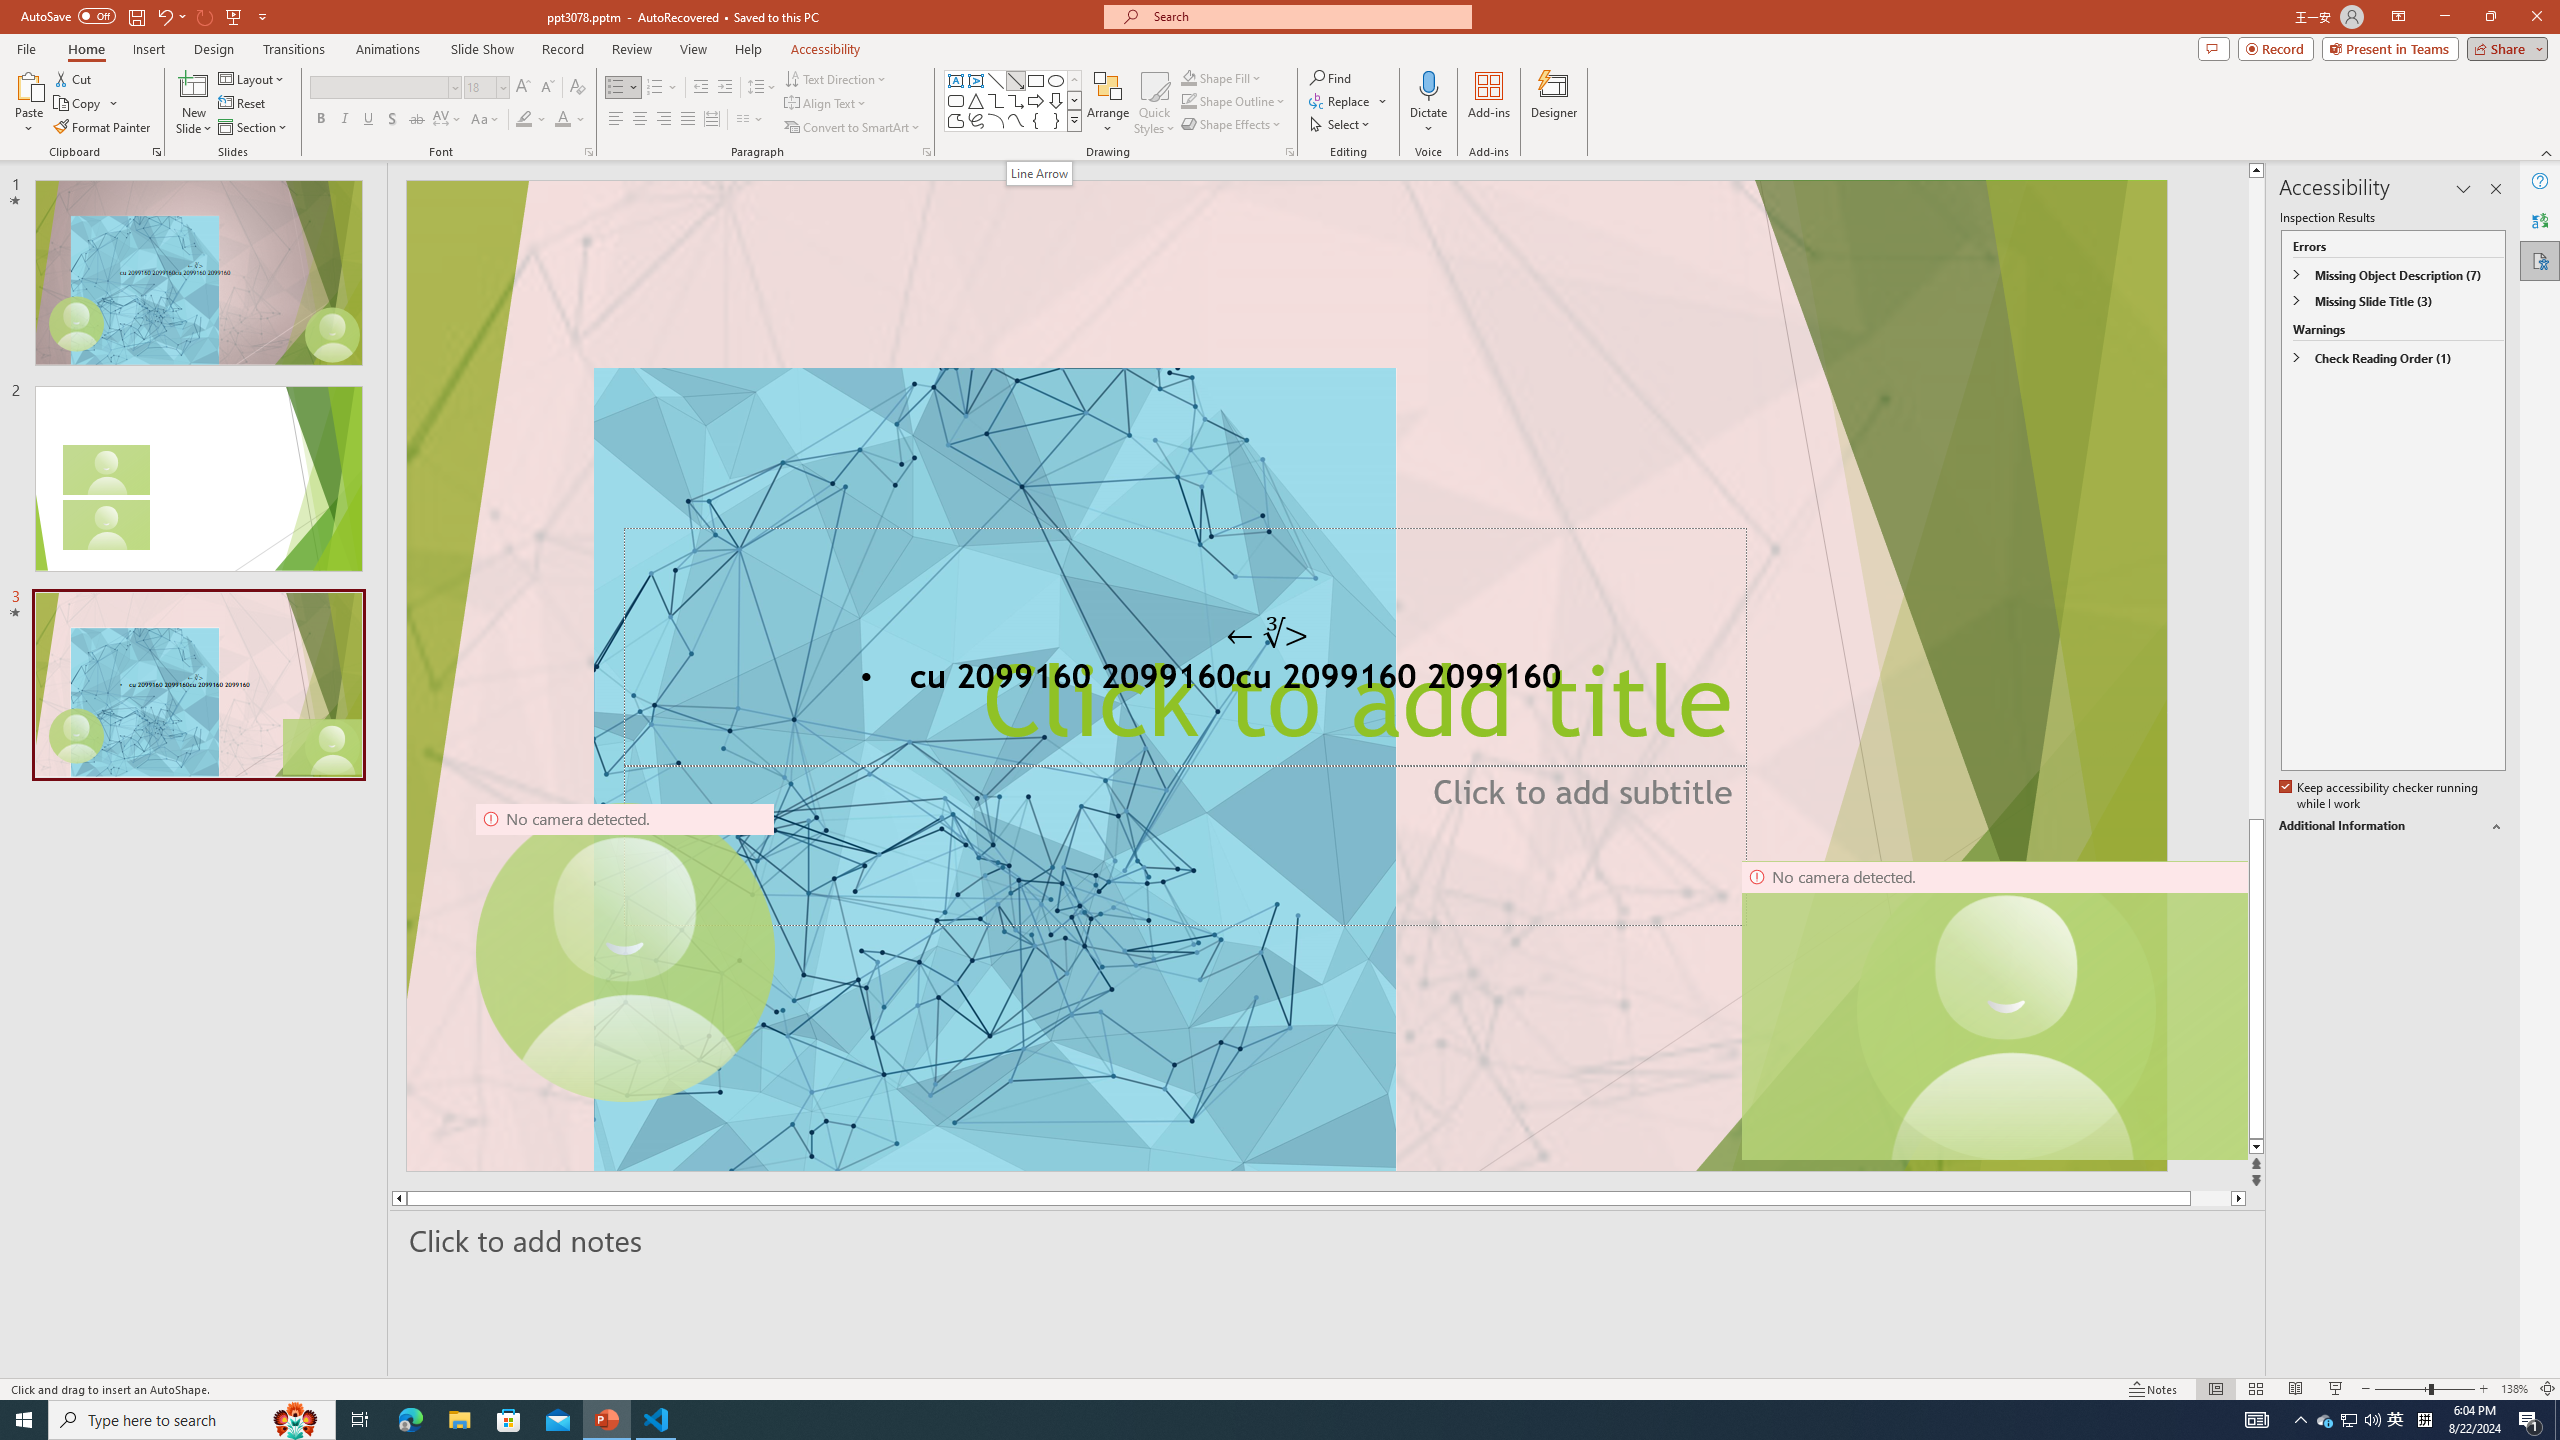 The height and width of the screenshot is (1440, 2560). I want to click on Underline, so click(368, 120).